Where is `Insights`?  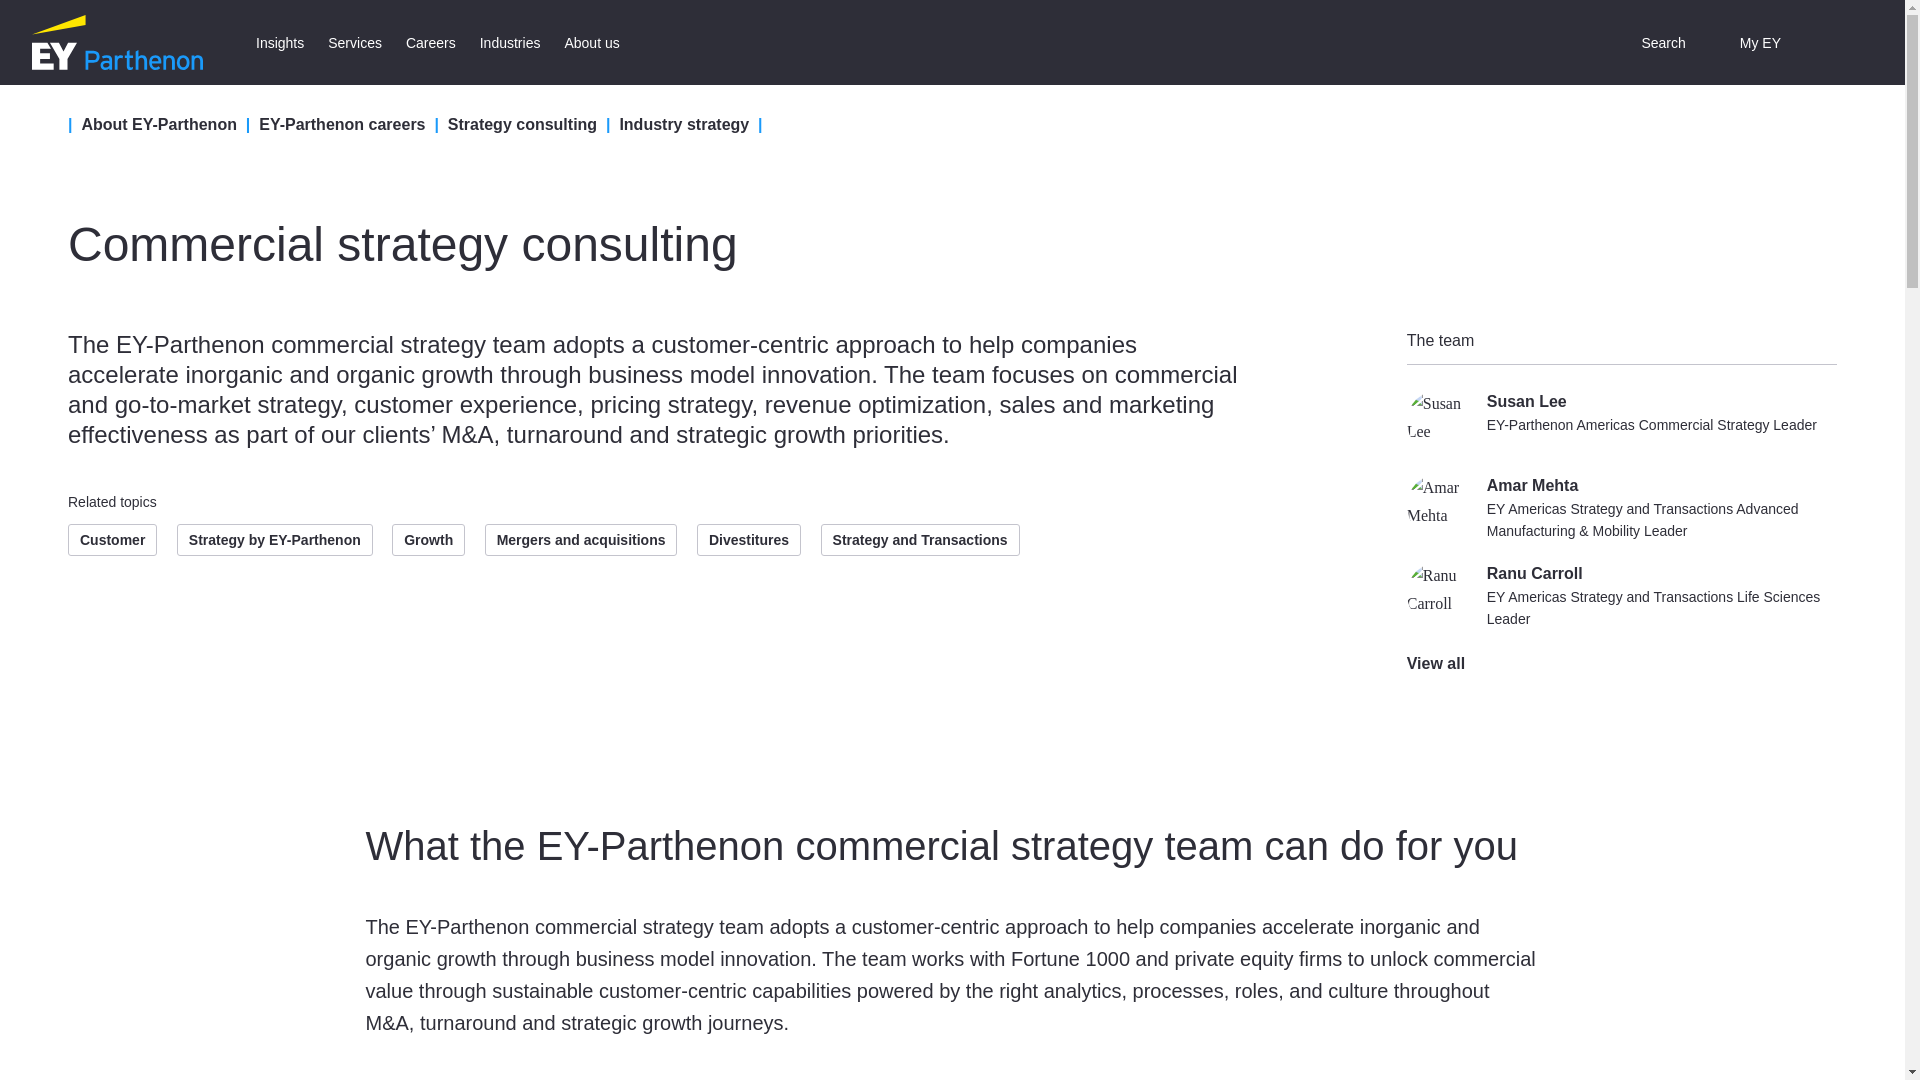
Insights is located at coordinates (280, 42).